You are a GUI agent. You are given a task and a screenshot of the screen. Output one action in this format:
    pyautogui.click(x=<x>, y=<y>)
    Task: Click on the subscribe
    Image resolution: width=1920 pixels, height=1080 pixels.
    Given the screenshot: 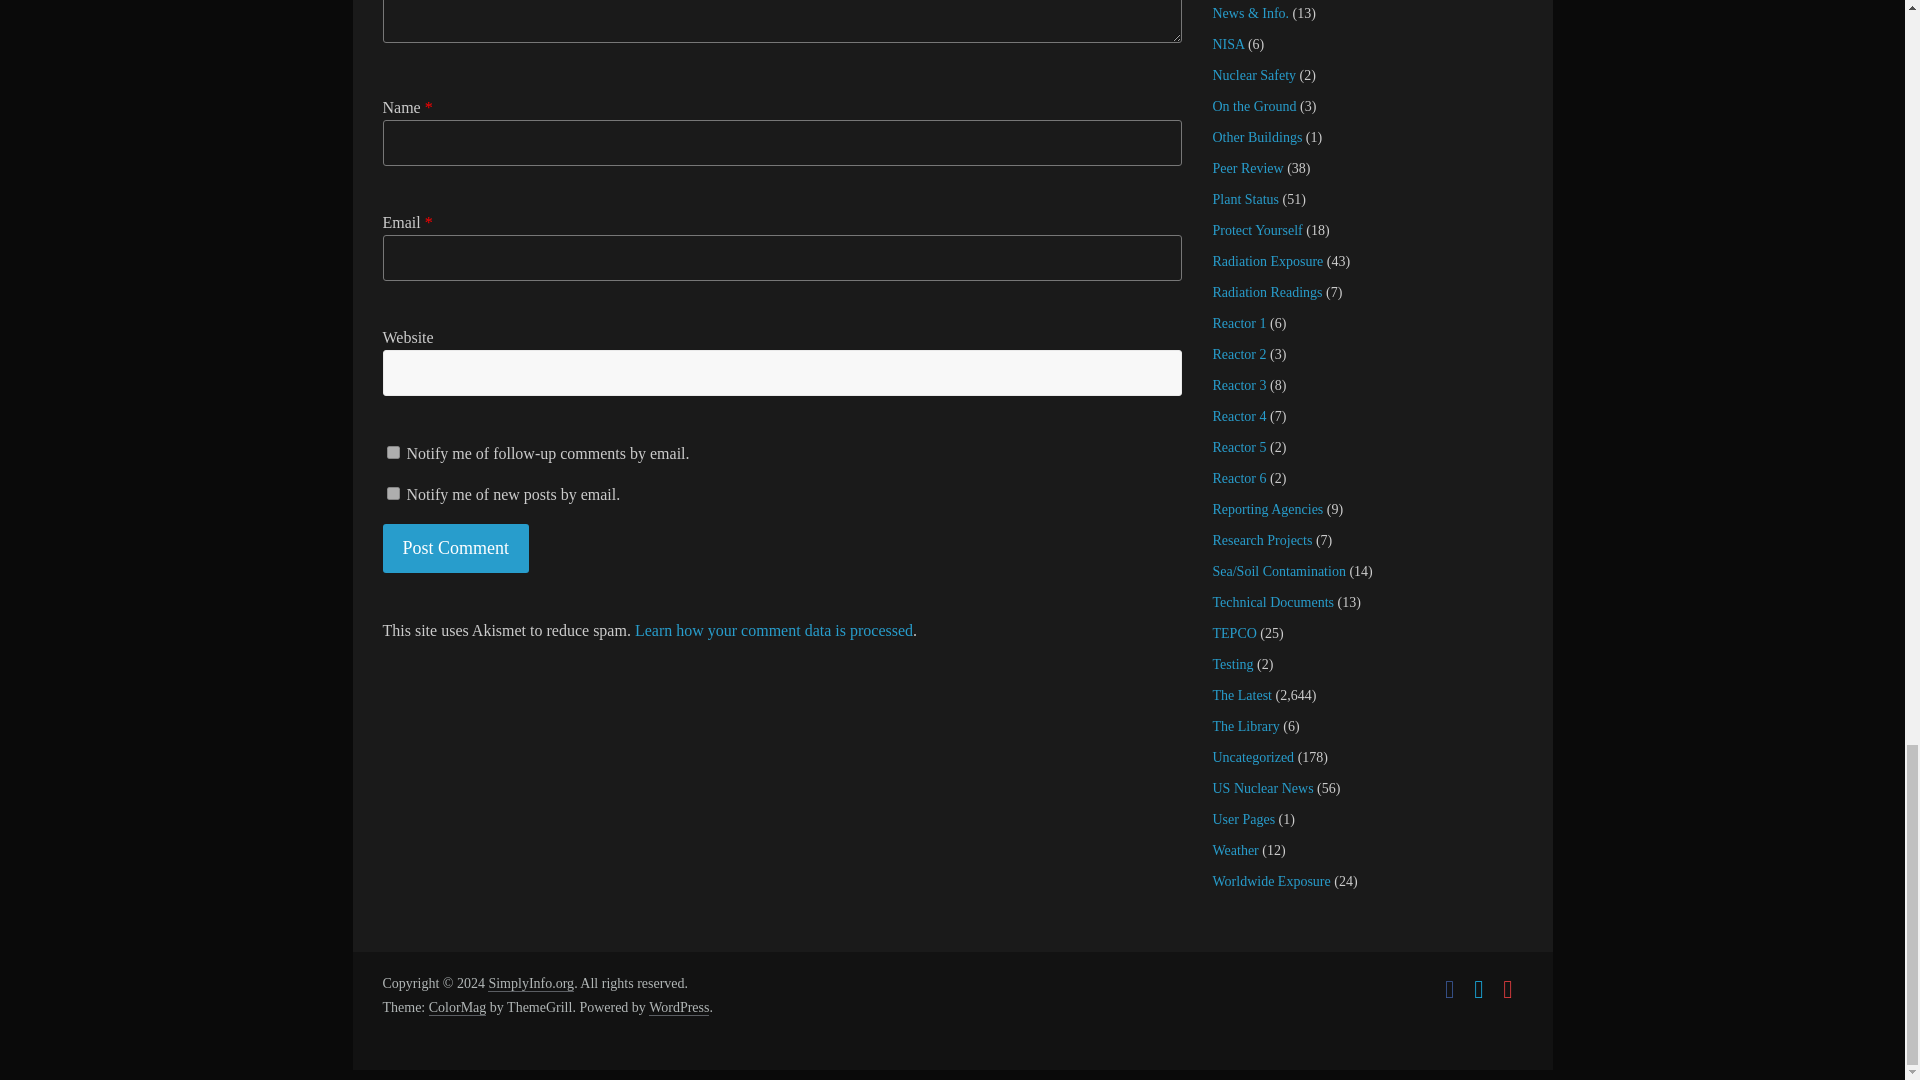 What is the action you would take?
    pyautogui.click(x=392, y=452)
    